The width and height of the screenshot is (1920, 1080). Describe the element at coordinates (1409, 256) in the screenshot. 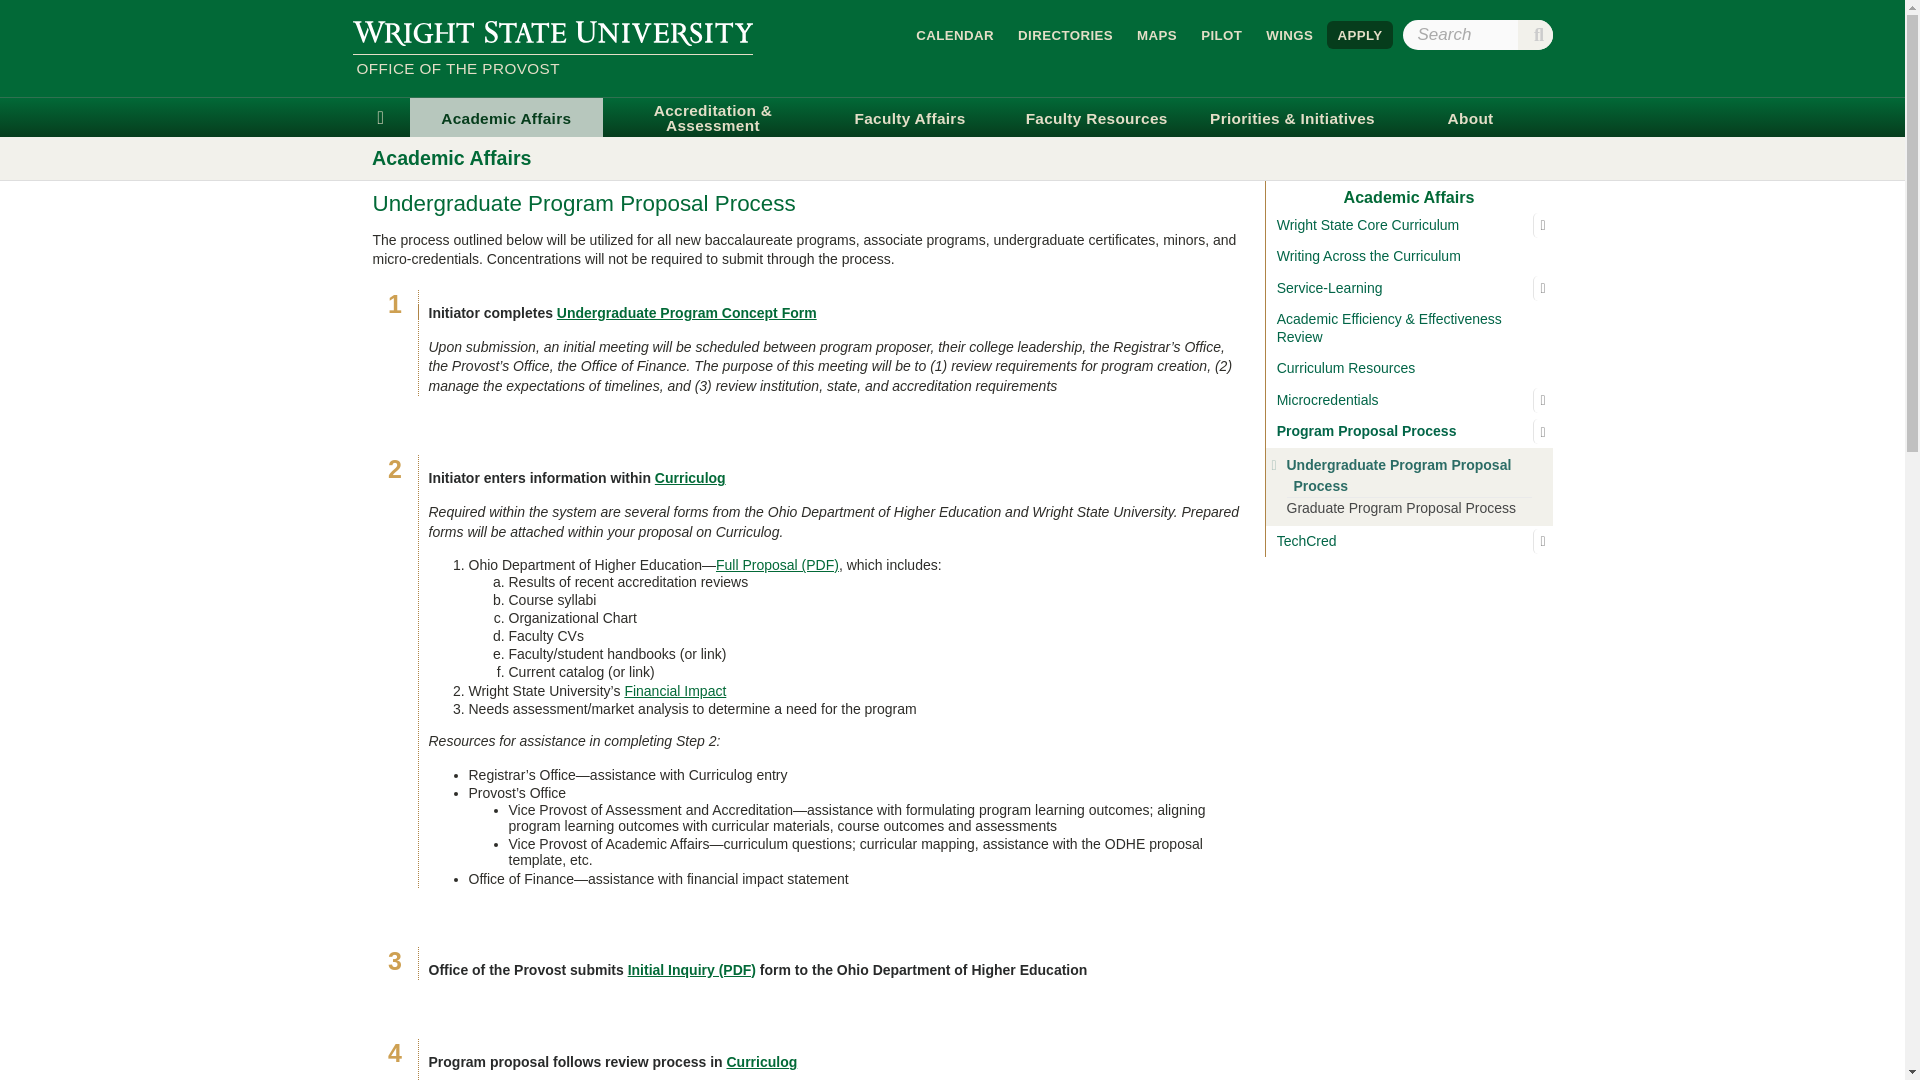

I see `Writing Across the Curriculum` at that location.